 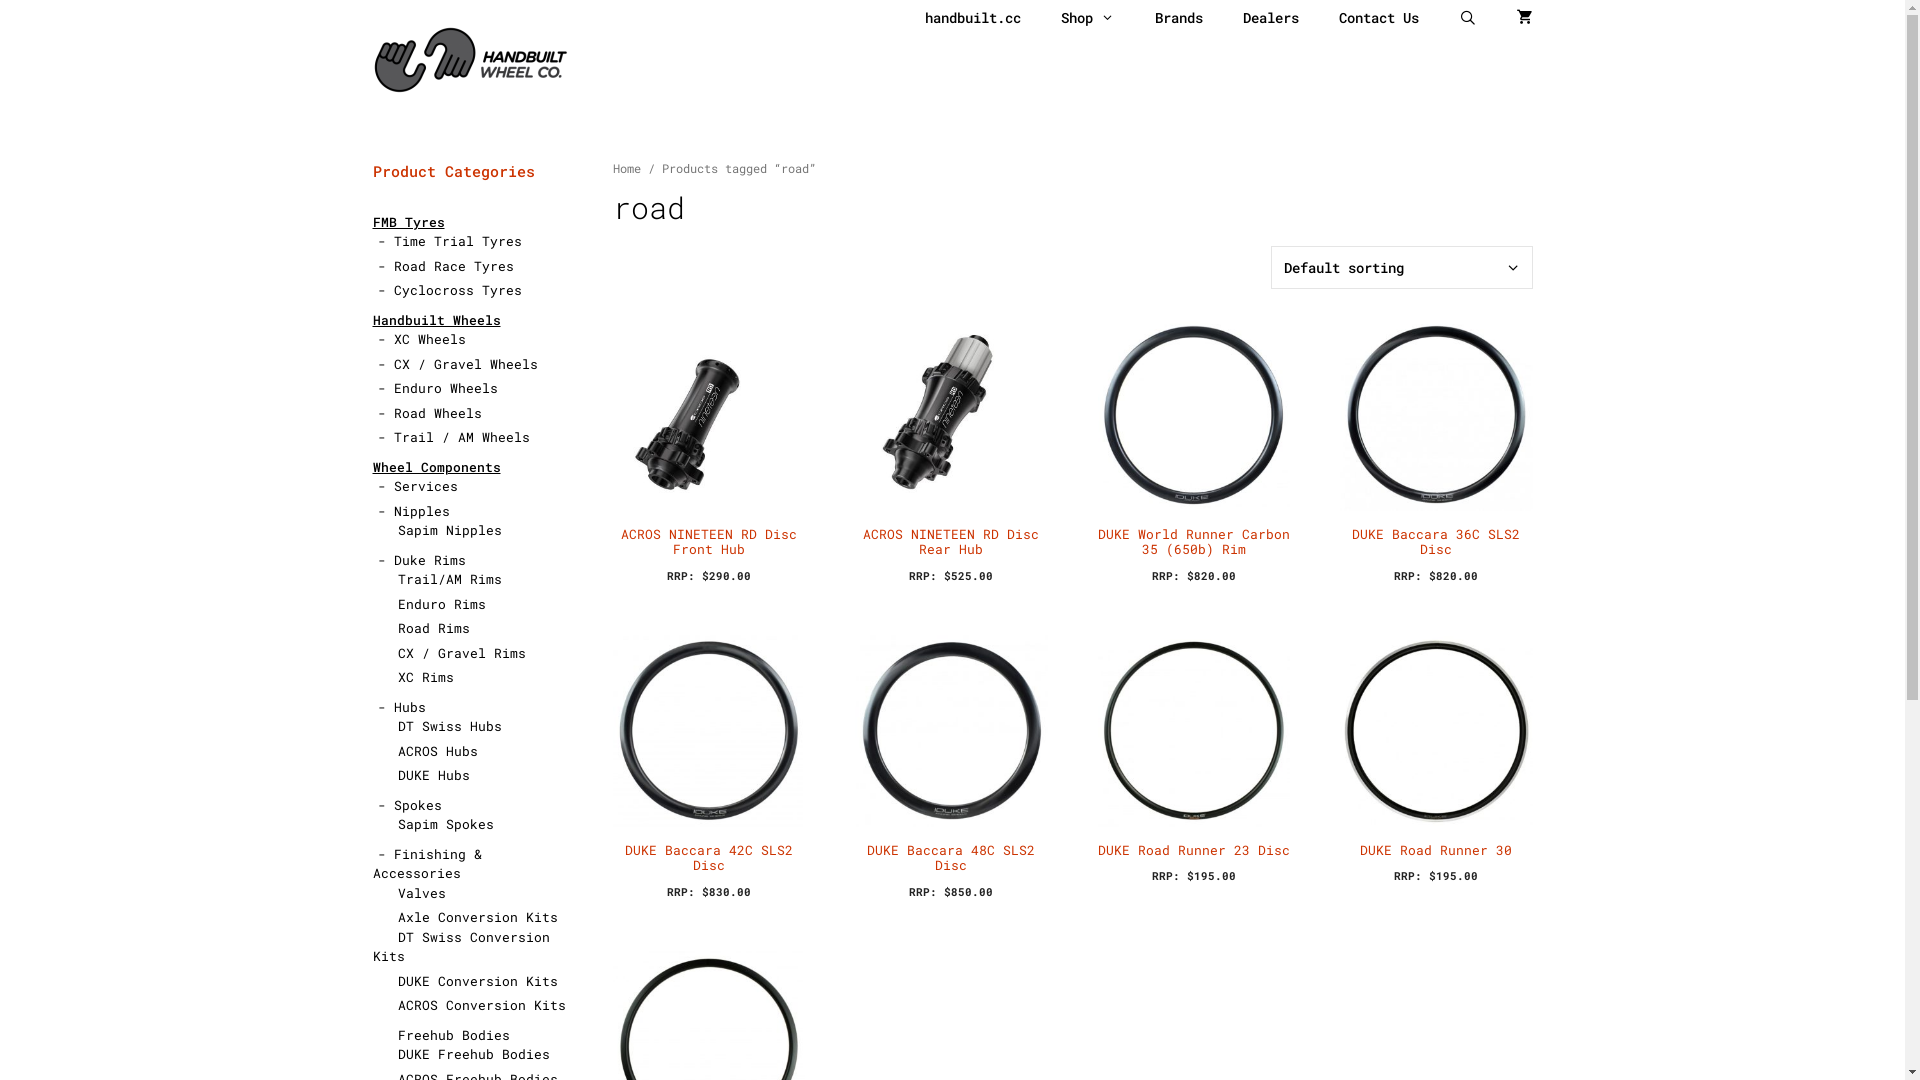 I want to click on Axle Conversion Kits, so click(x=478, y=917).